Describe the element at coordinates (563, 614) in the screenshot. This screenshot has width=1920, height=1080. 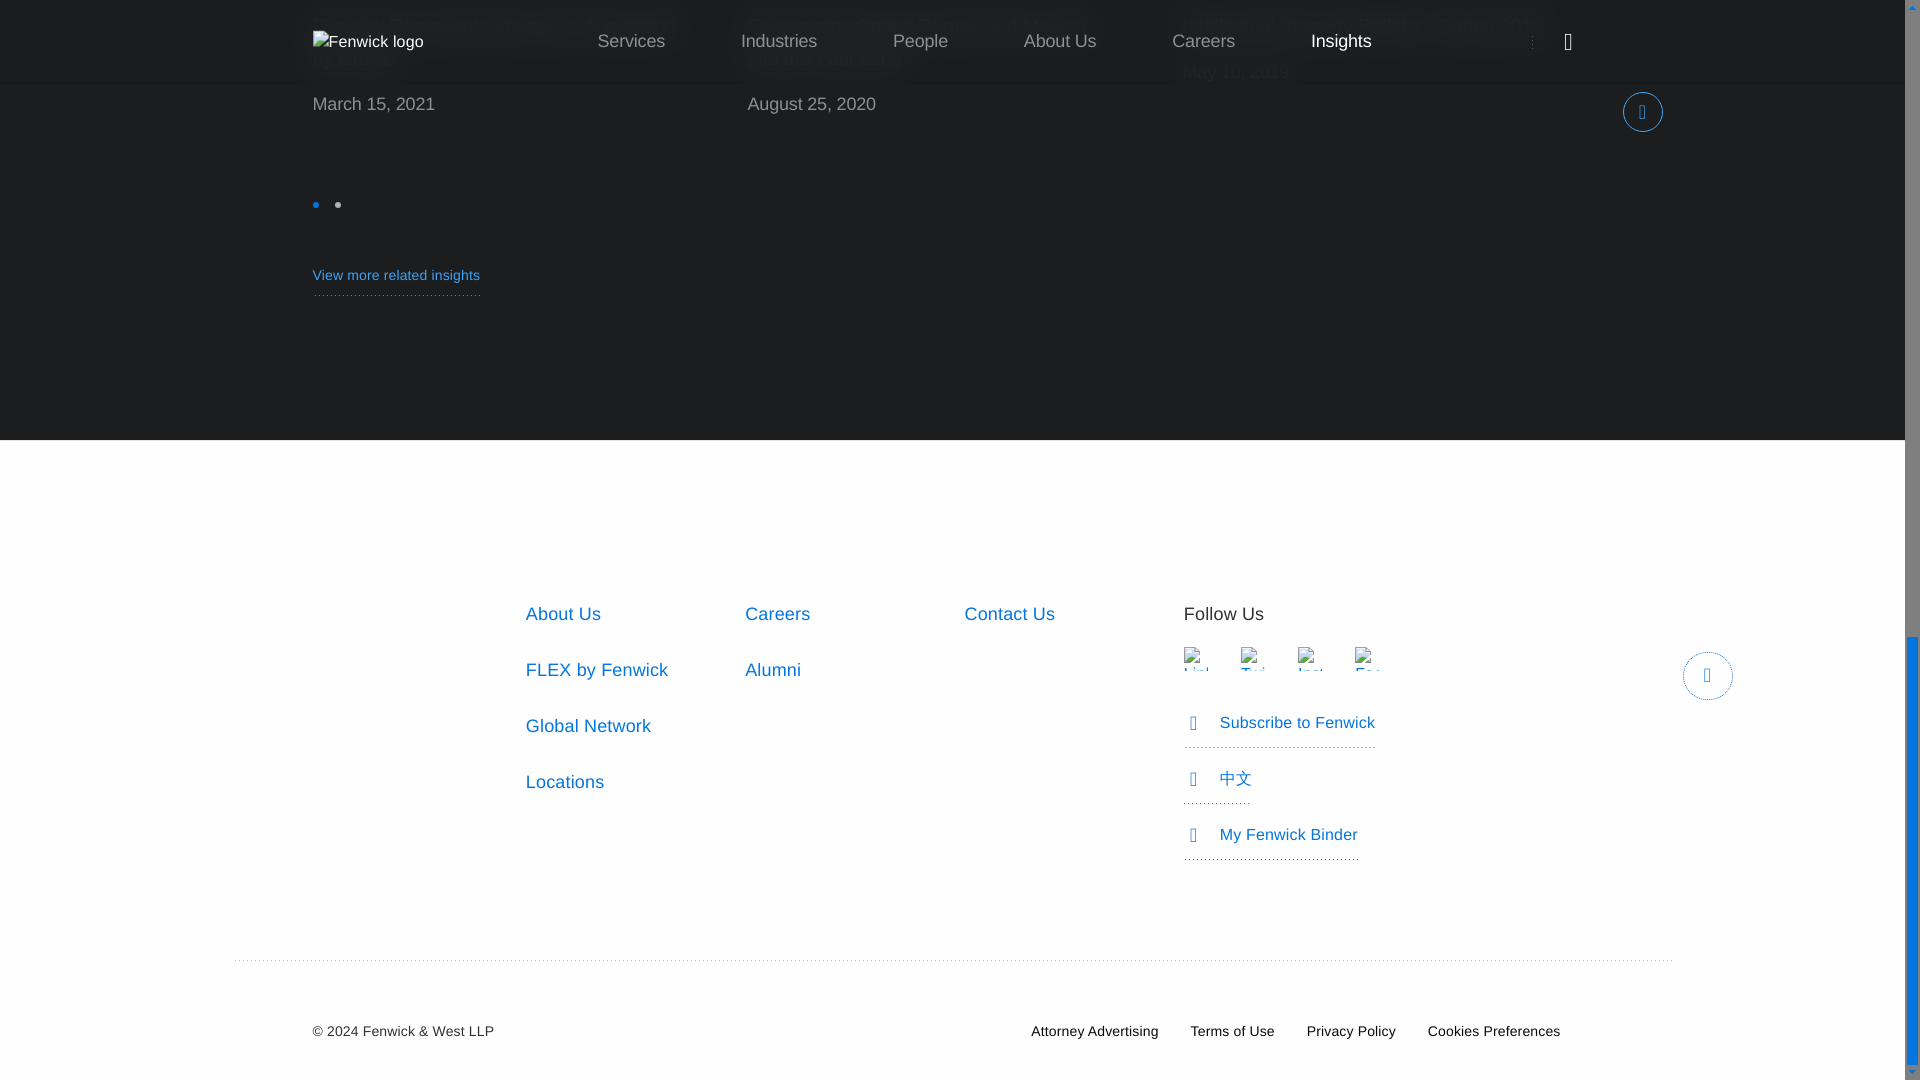
I see `About Us` at that location.